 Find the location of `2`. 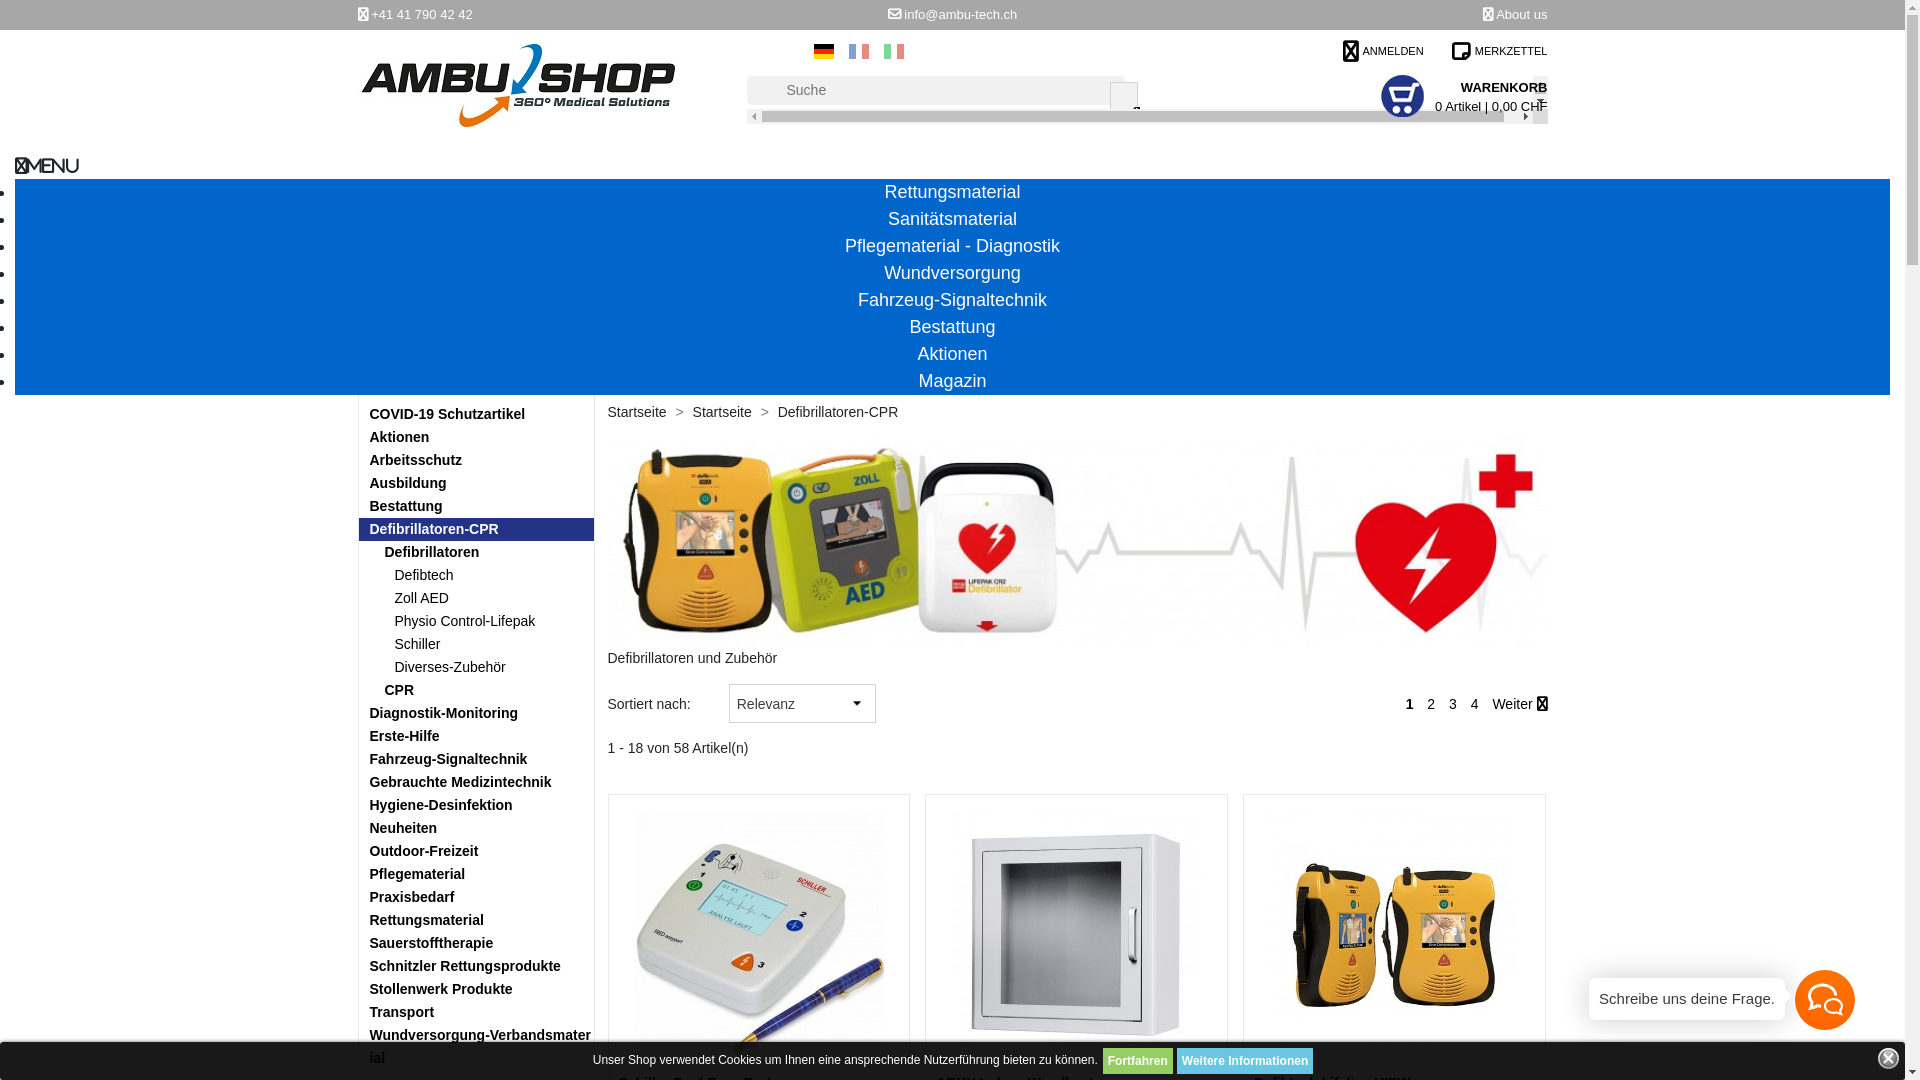

2 is located at coordinates (1431, 704).